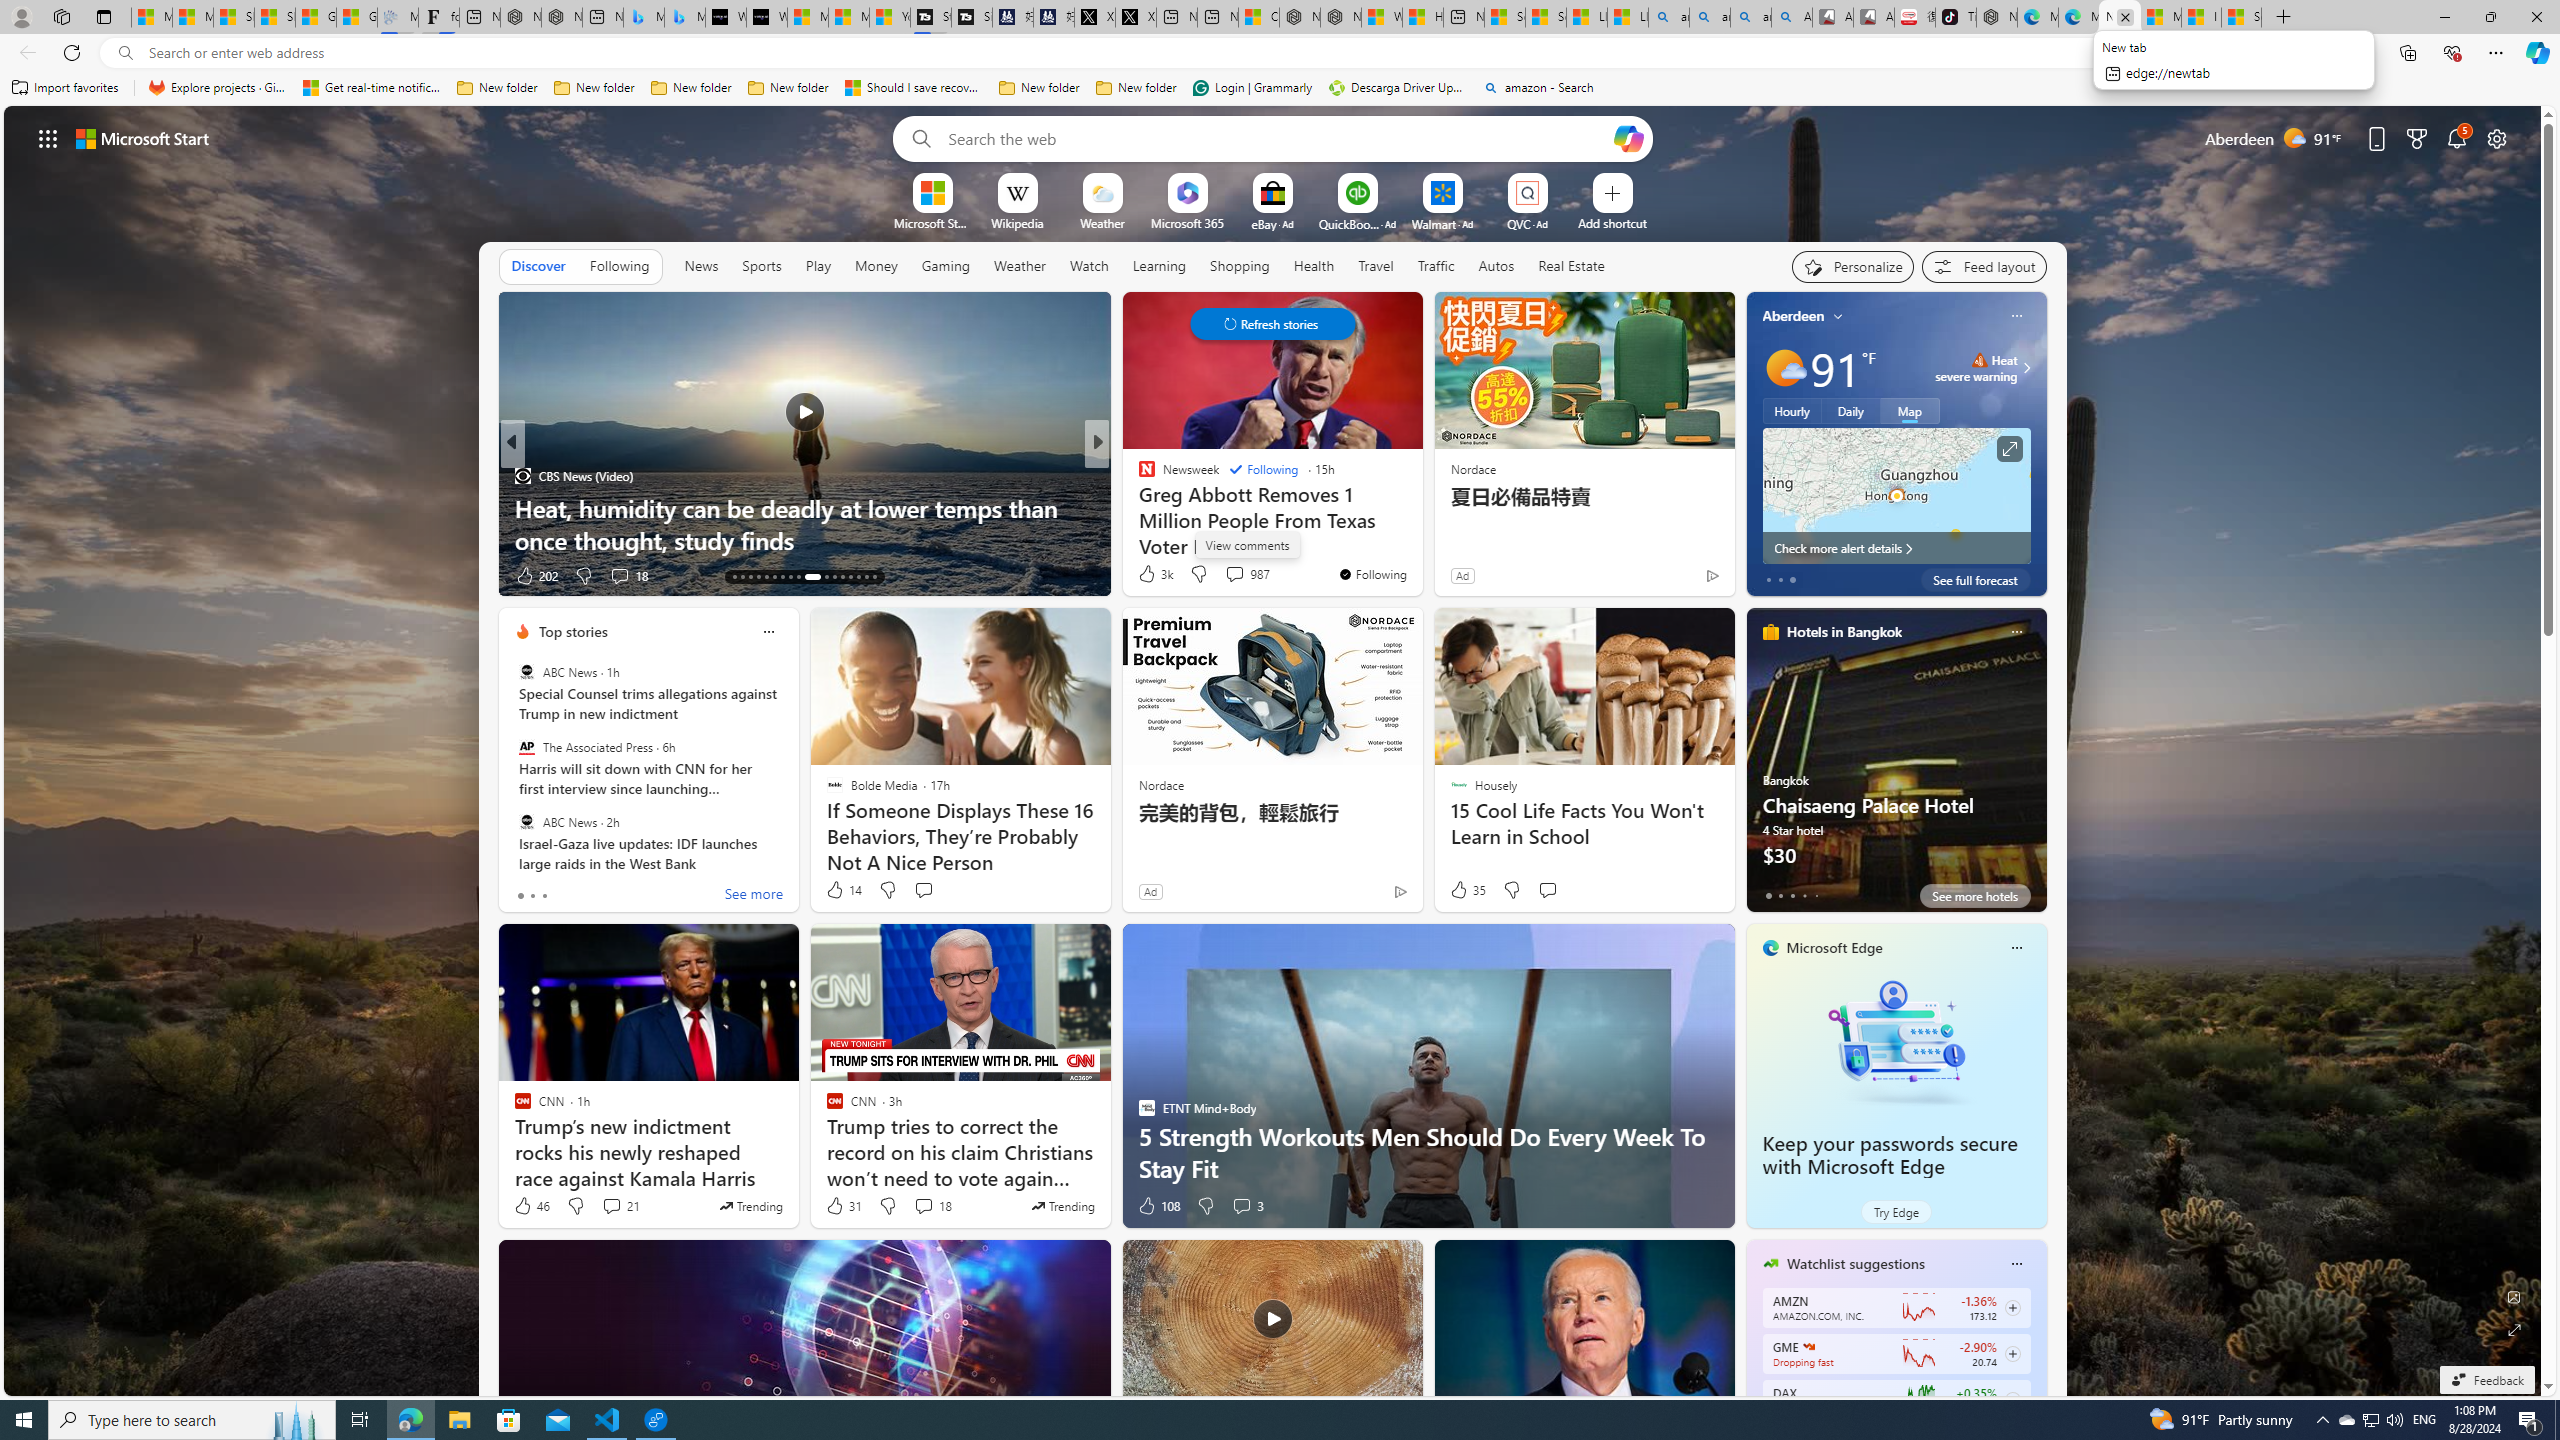 Image resolution: width=2560 pixels, height=1440 pixels. What do you see at coordinates (538, 265) in the screenshot?
I see `Discover` at bounding box center [538, 265].